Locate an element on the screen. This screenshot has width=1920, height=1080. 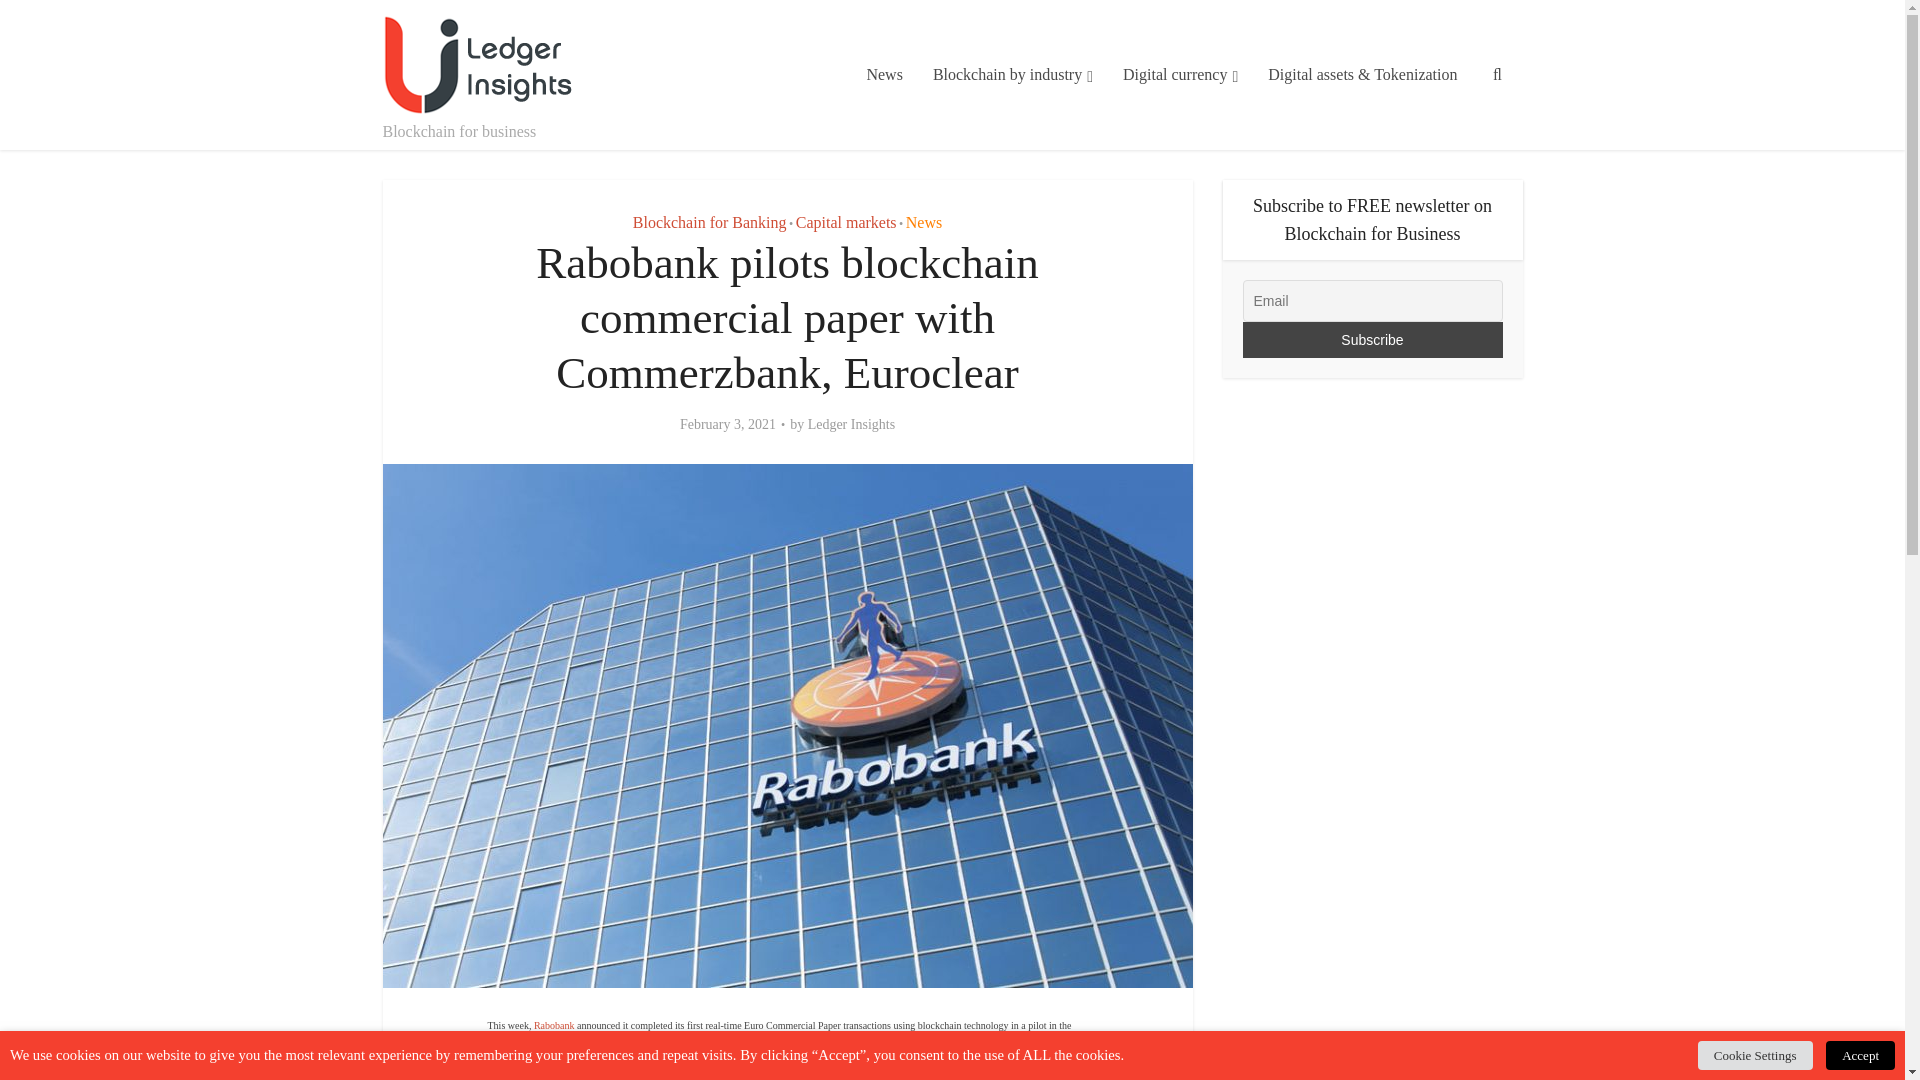
Blockchain by industry is located at coordinates (1012, 75).